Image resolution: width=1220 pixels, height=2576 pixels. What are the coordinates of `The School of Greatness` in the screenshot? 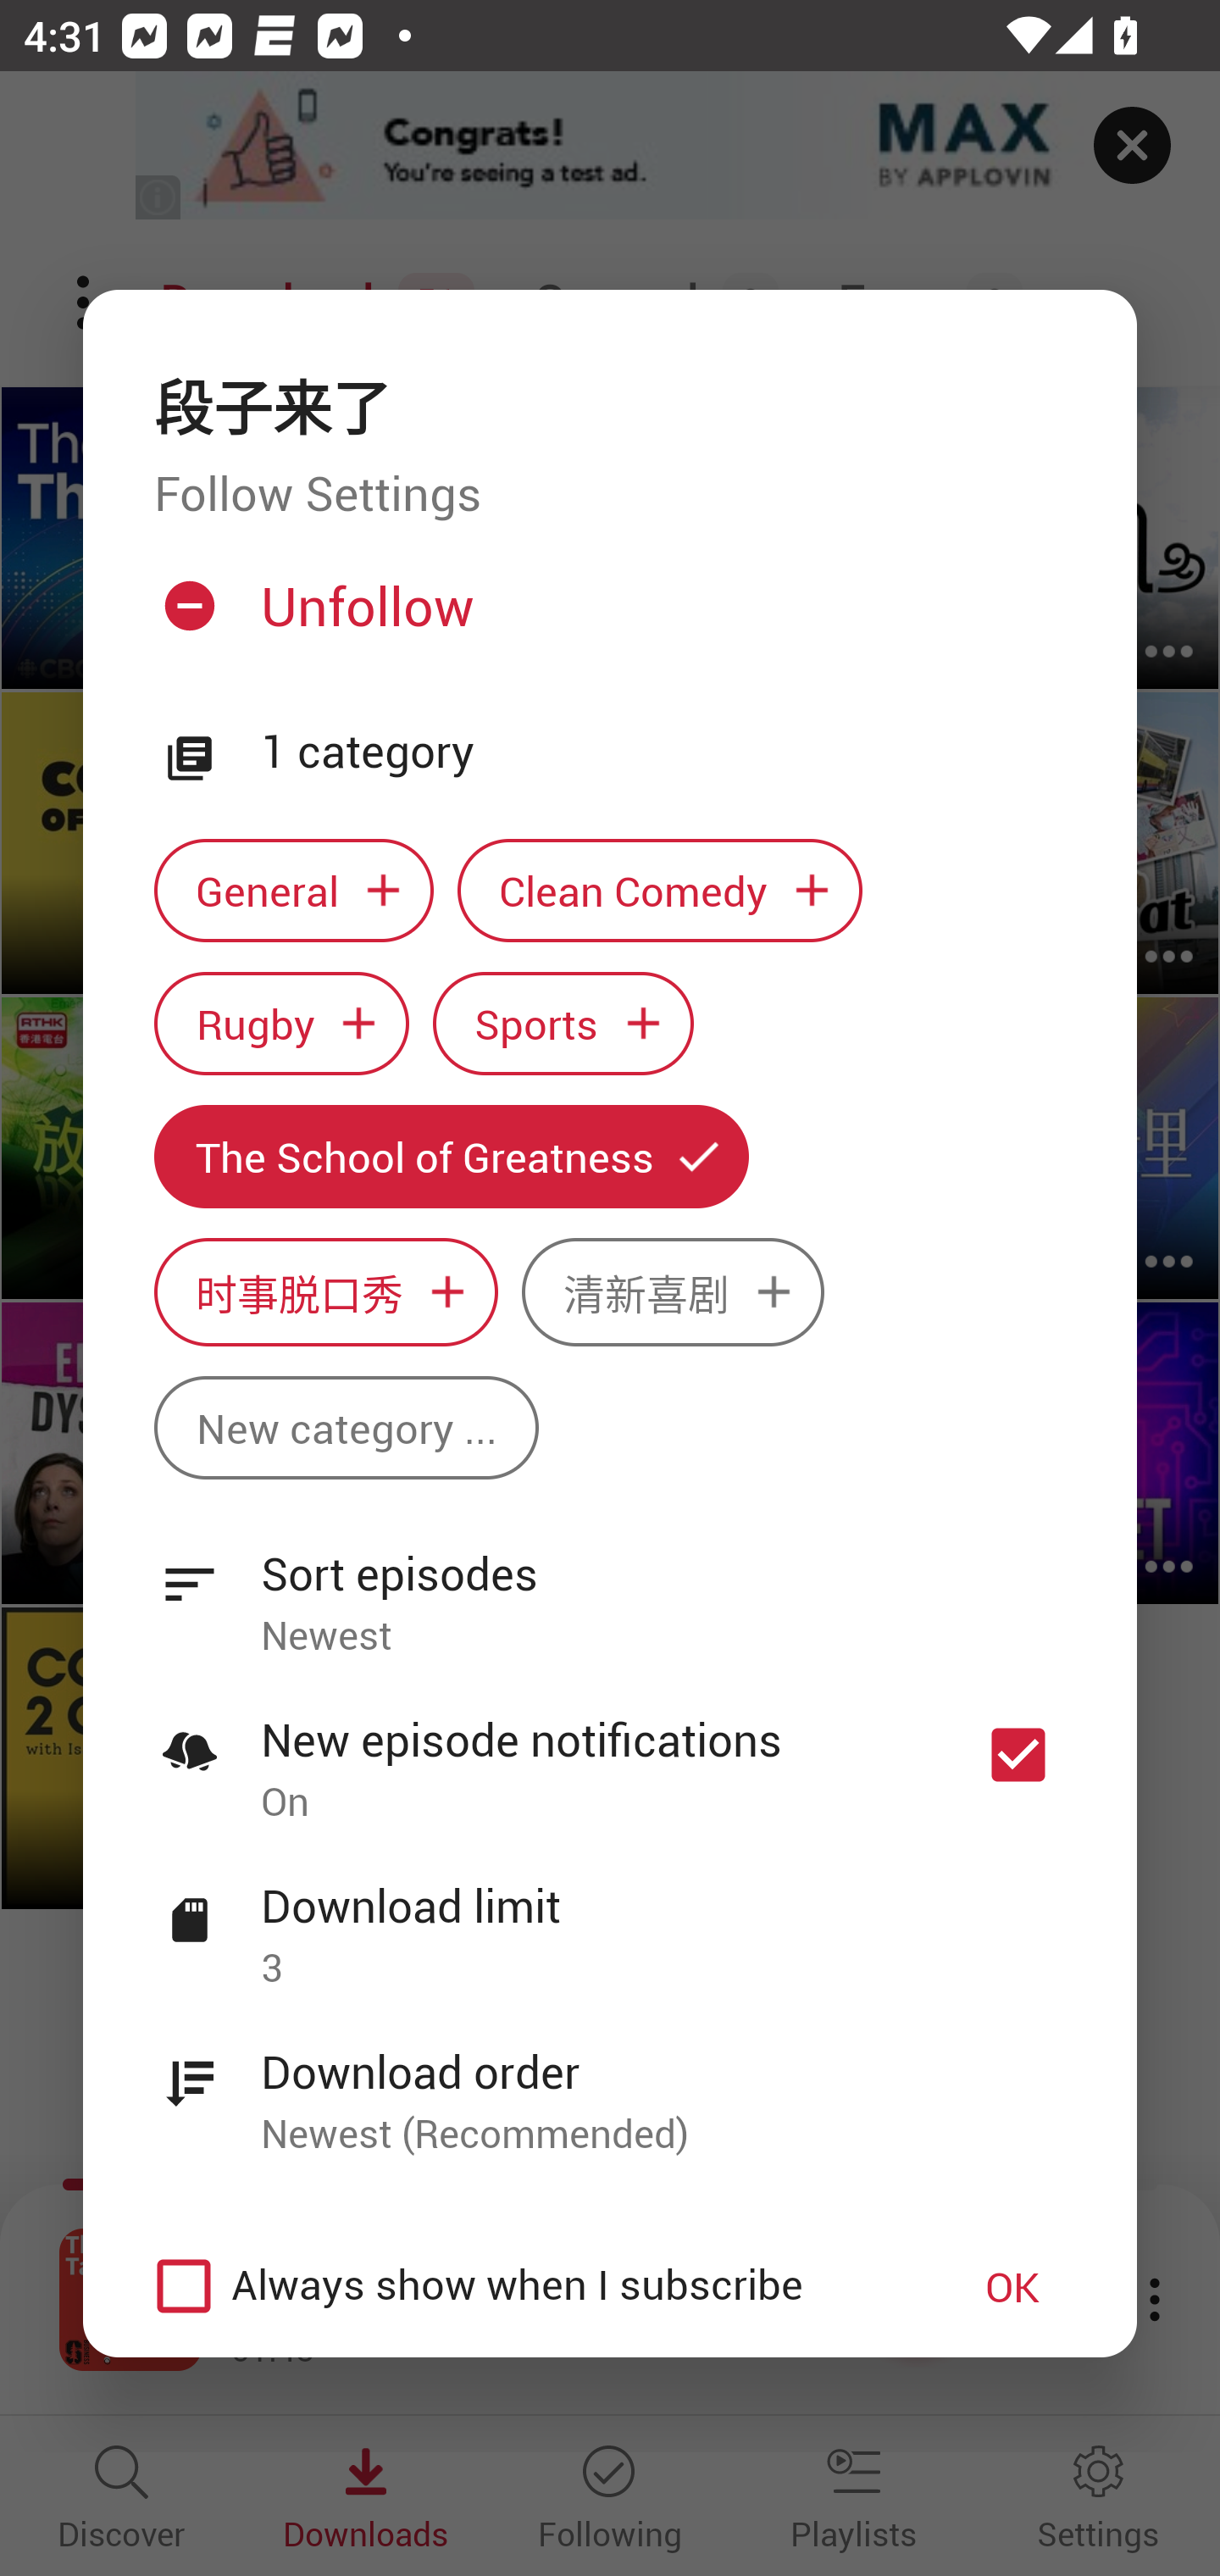 It's located at (451, 1156).